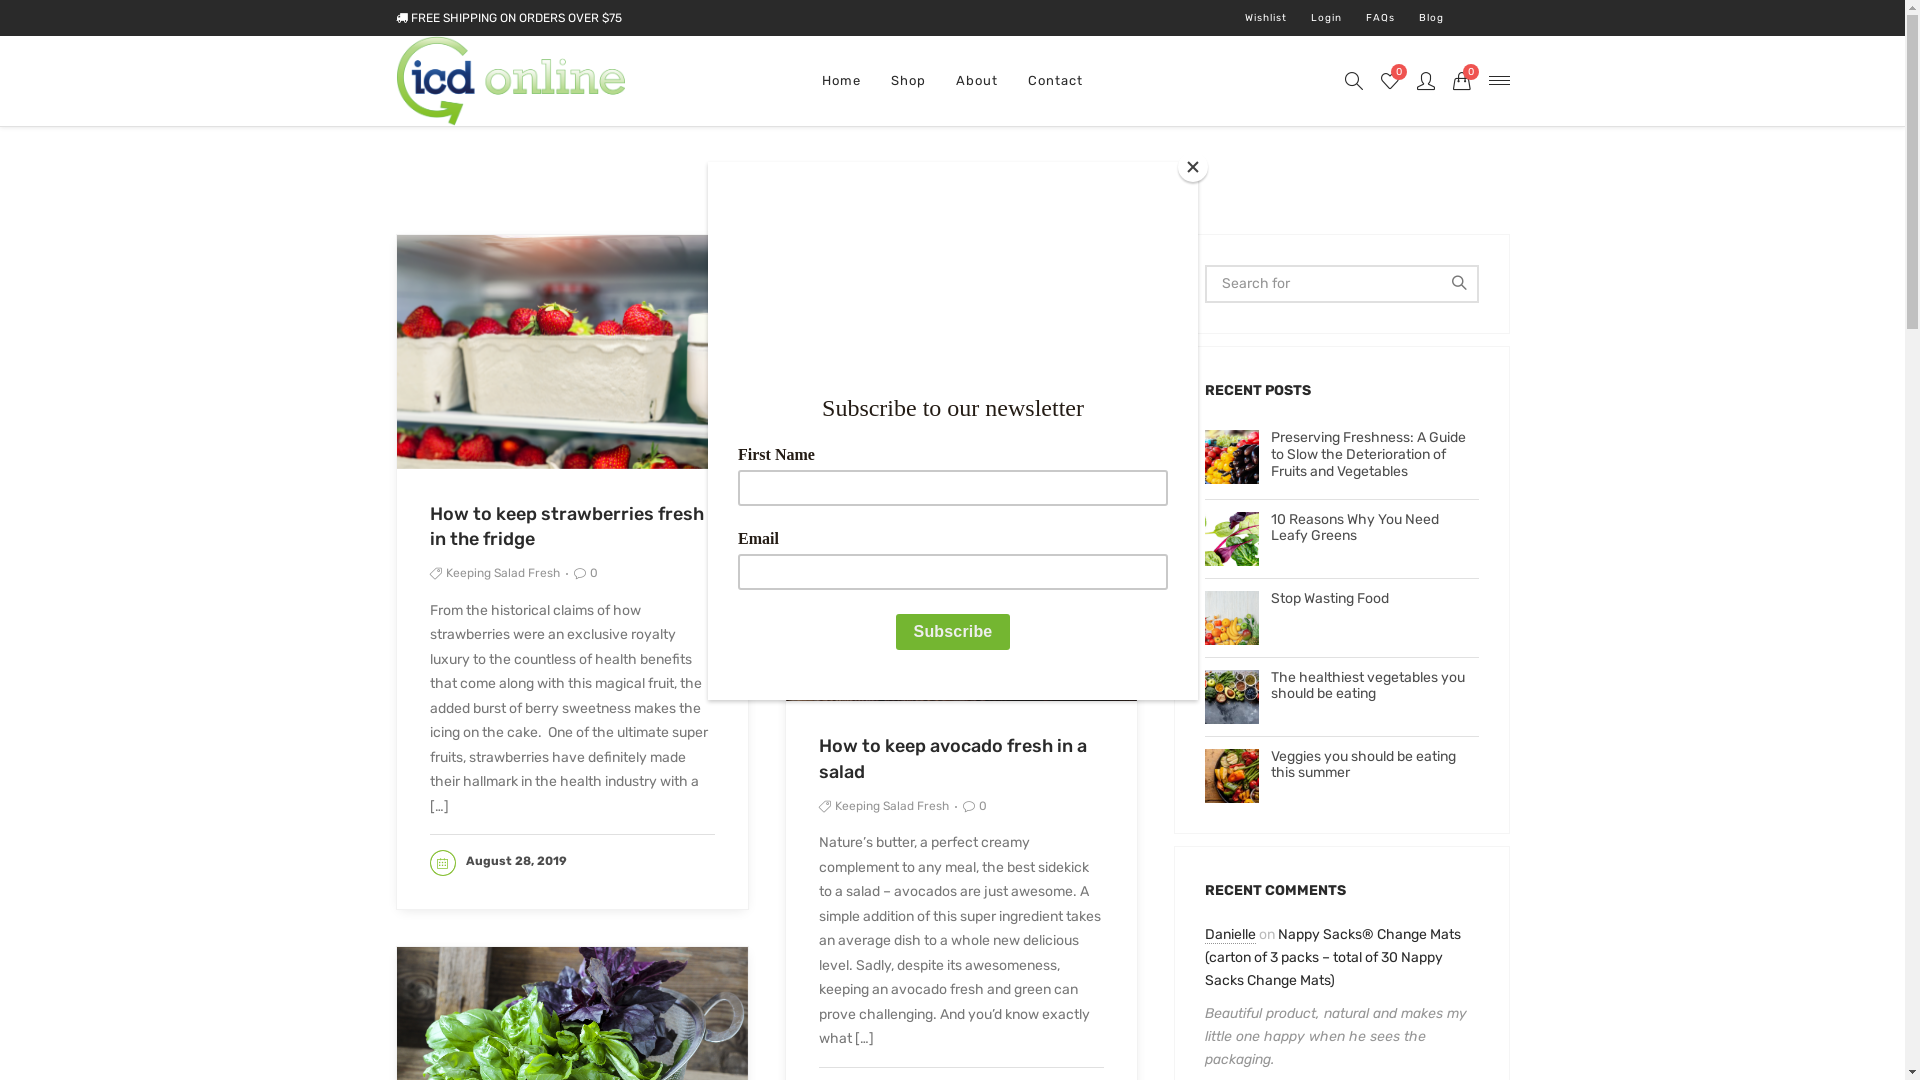  Describe the element at coordinates (1426, 81) in the screenshot. I see `Account` at that location.